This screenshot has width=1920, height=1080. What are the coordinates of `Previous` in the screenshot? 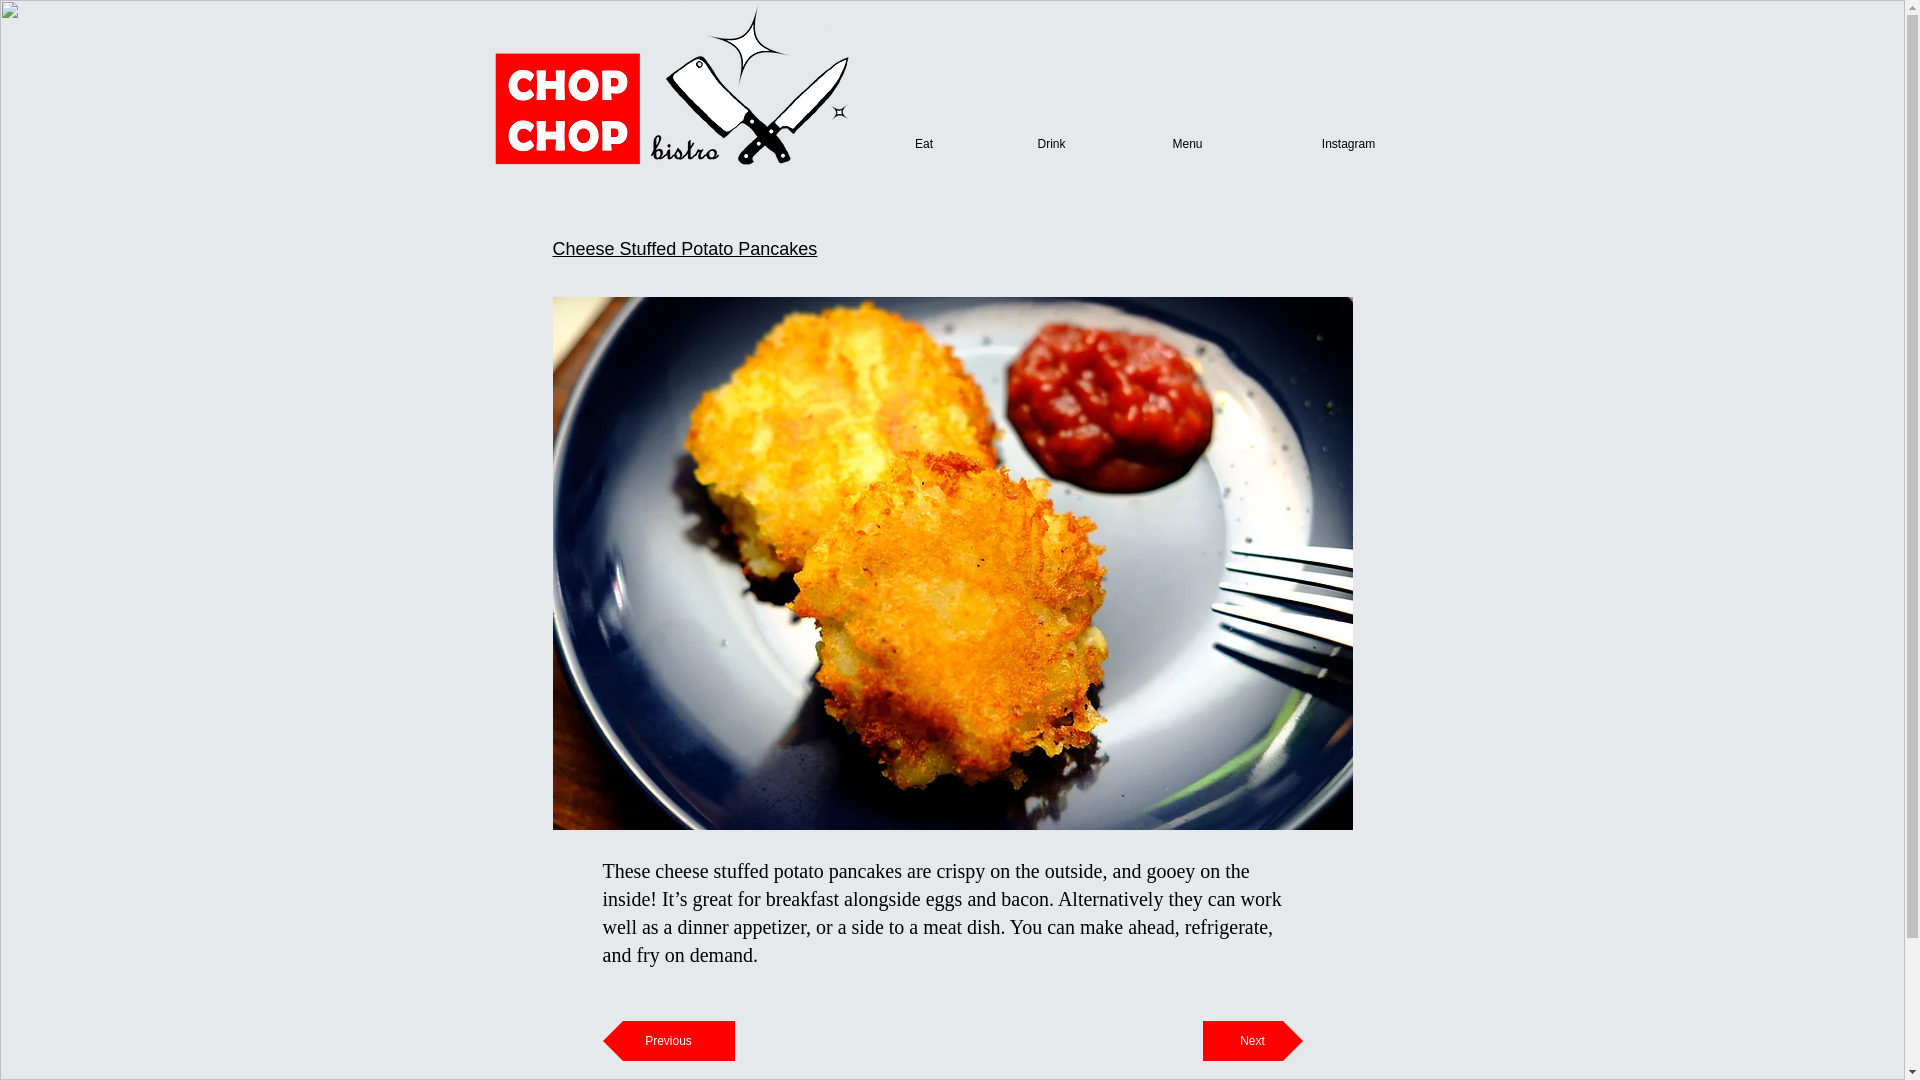 It's located at (668, 1040).